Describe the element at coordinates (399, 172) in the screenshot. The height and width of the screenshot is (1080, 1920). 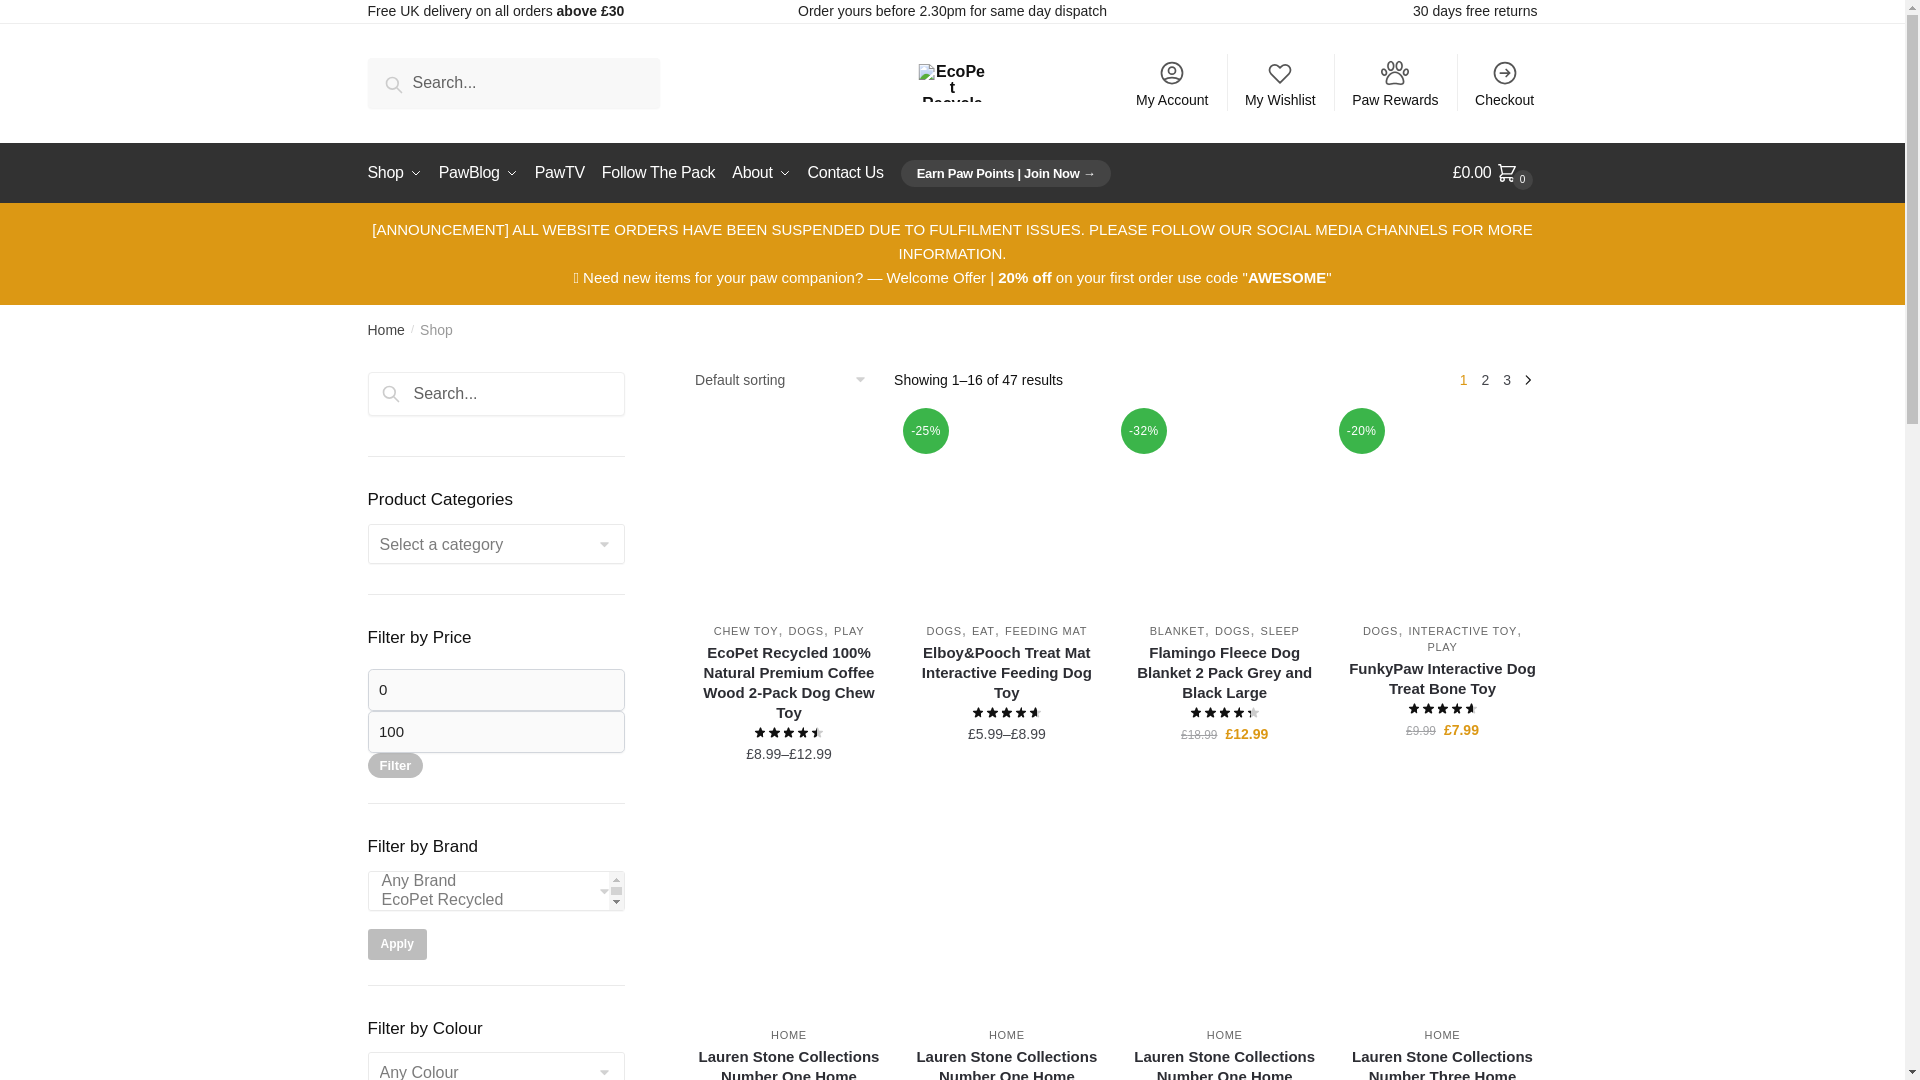
I see `Shop` at that location.